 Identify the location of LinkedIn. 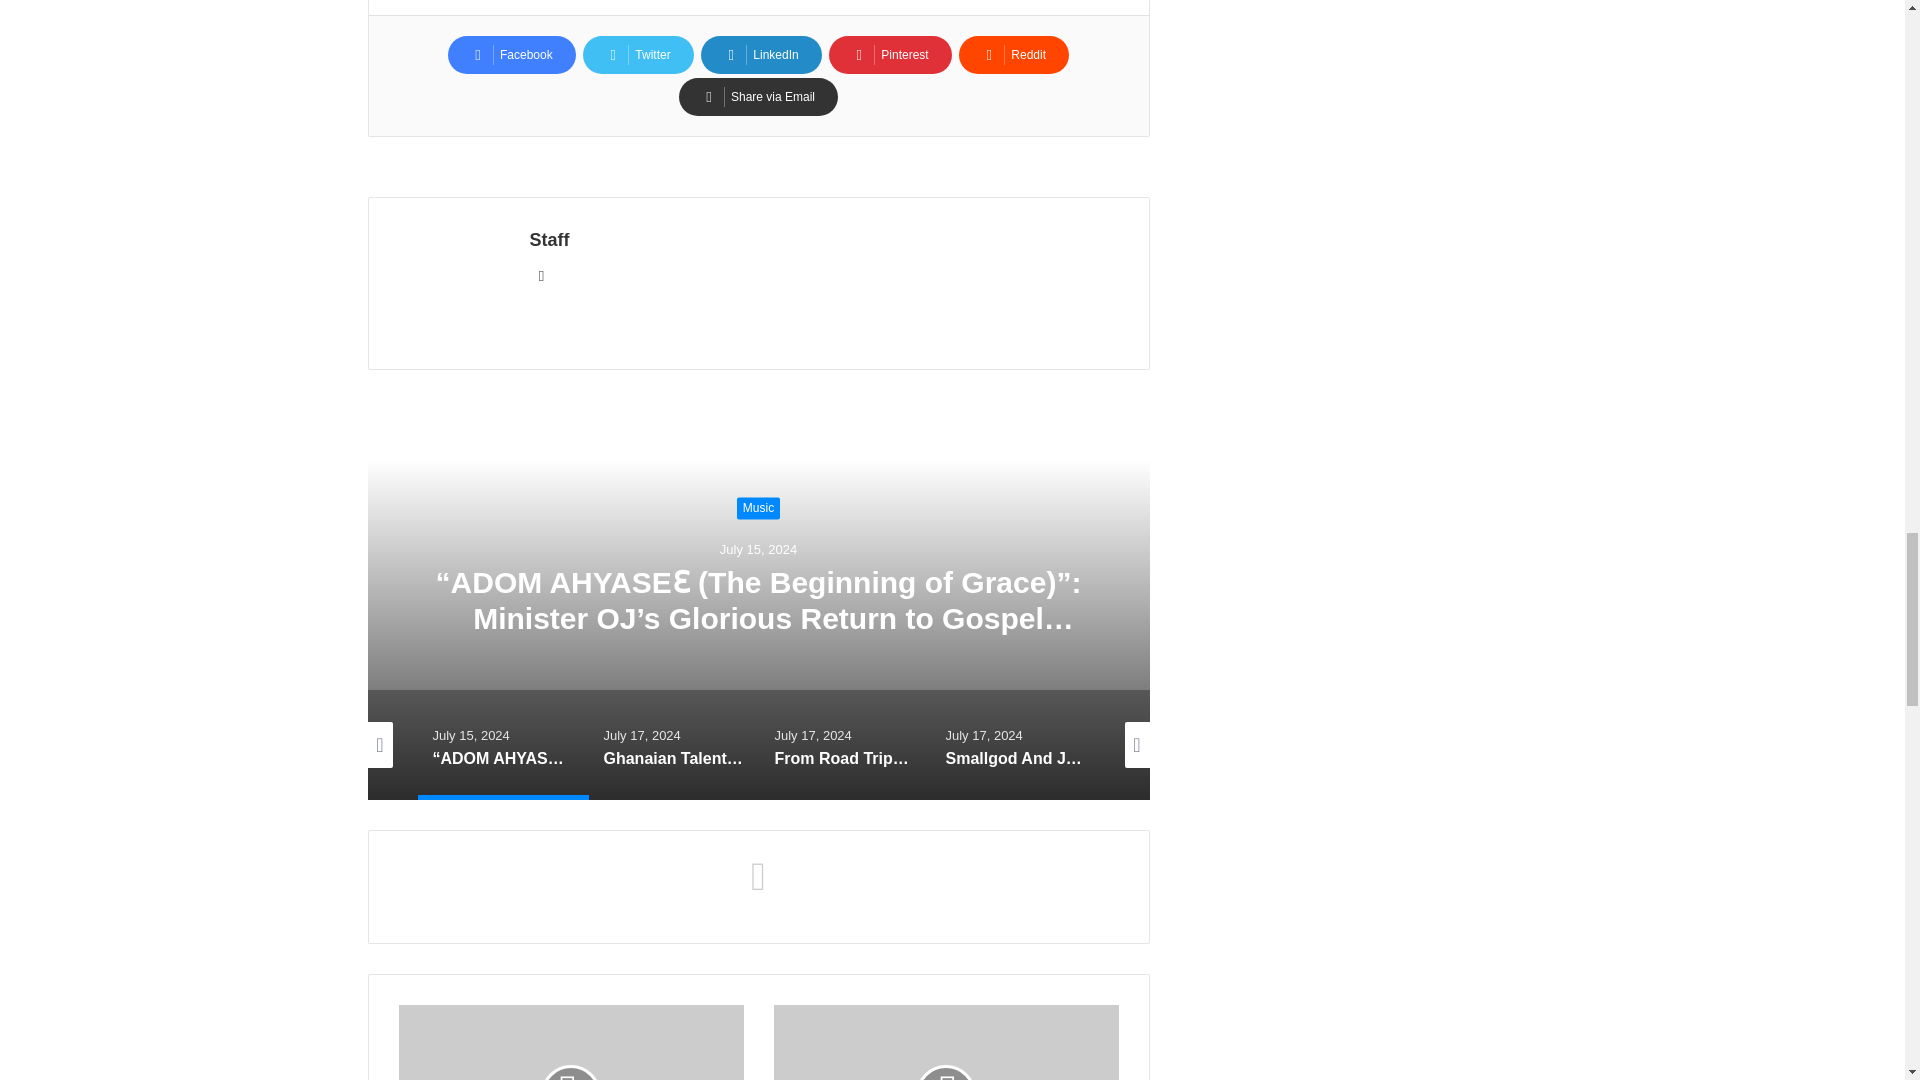
(760, 54).